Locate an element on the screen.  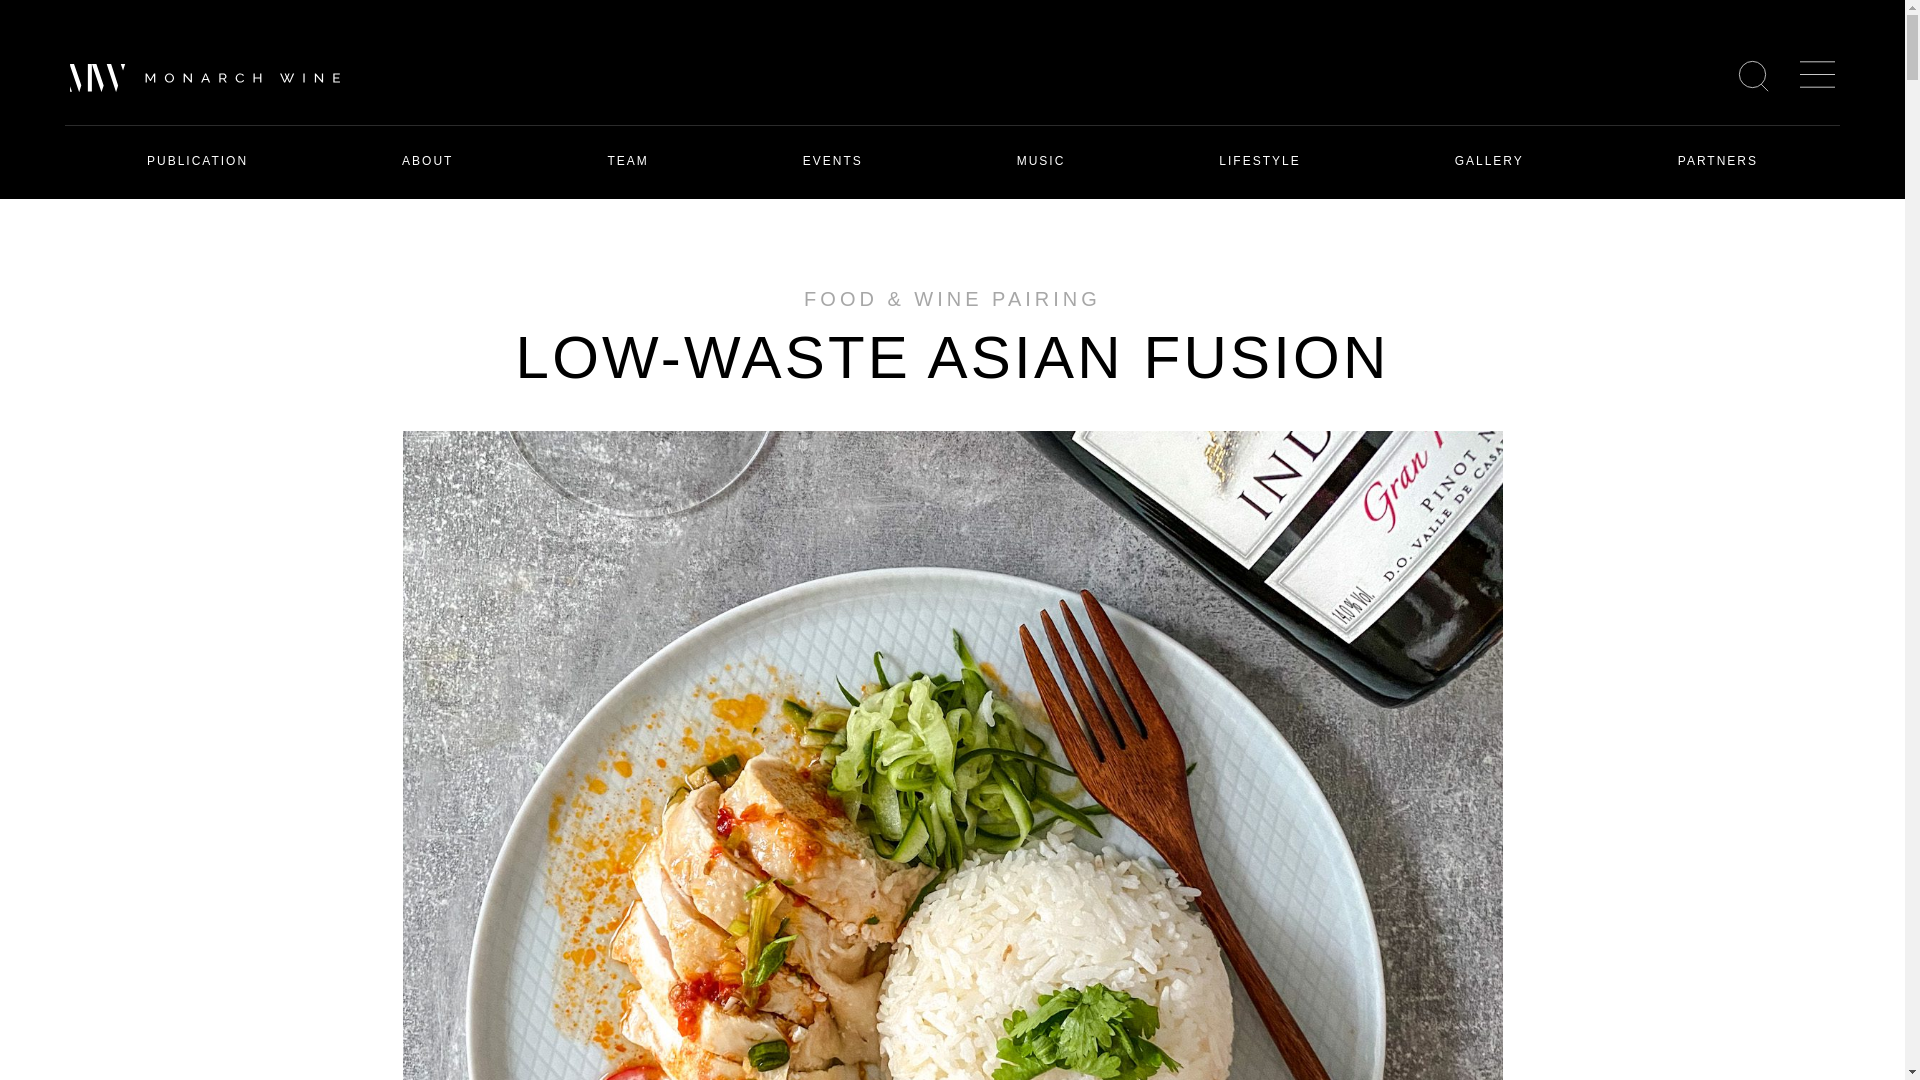
PARTNERS is located at coordinates (1718, 160).